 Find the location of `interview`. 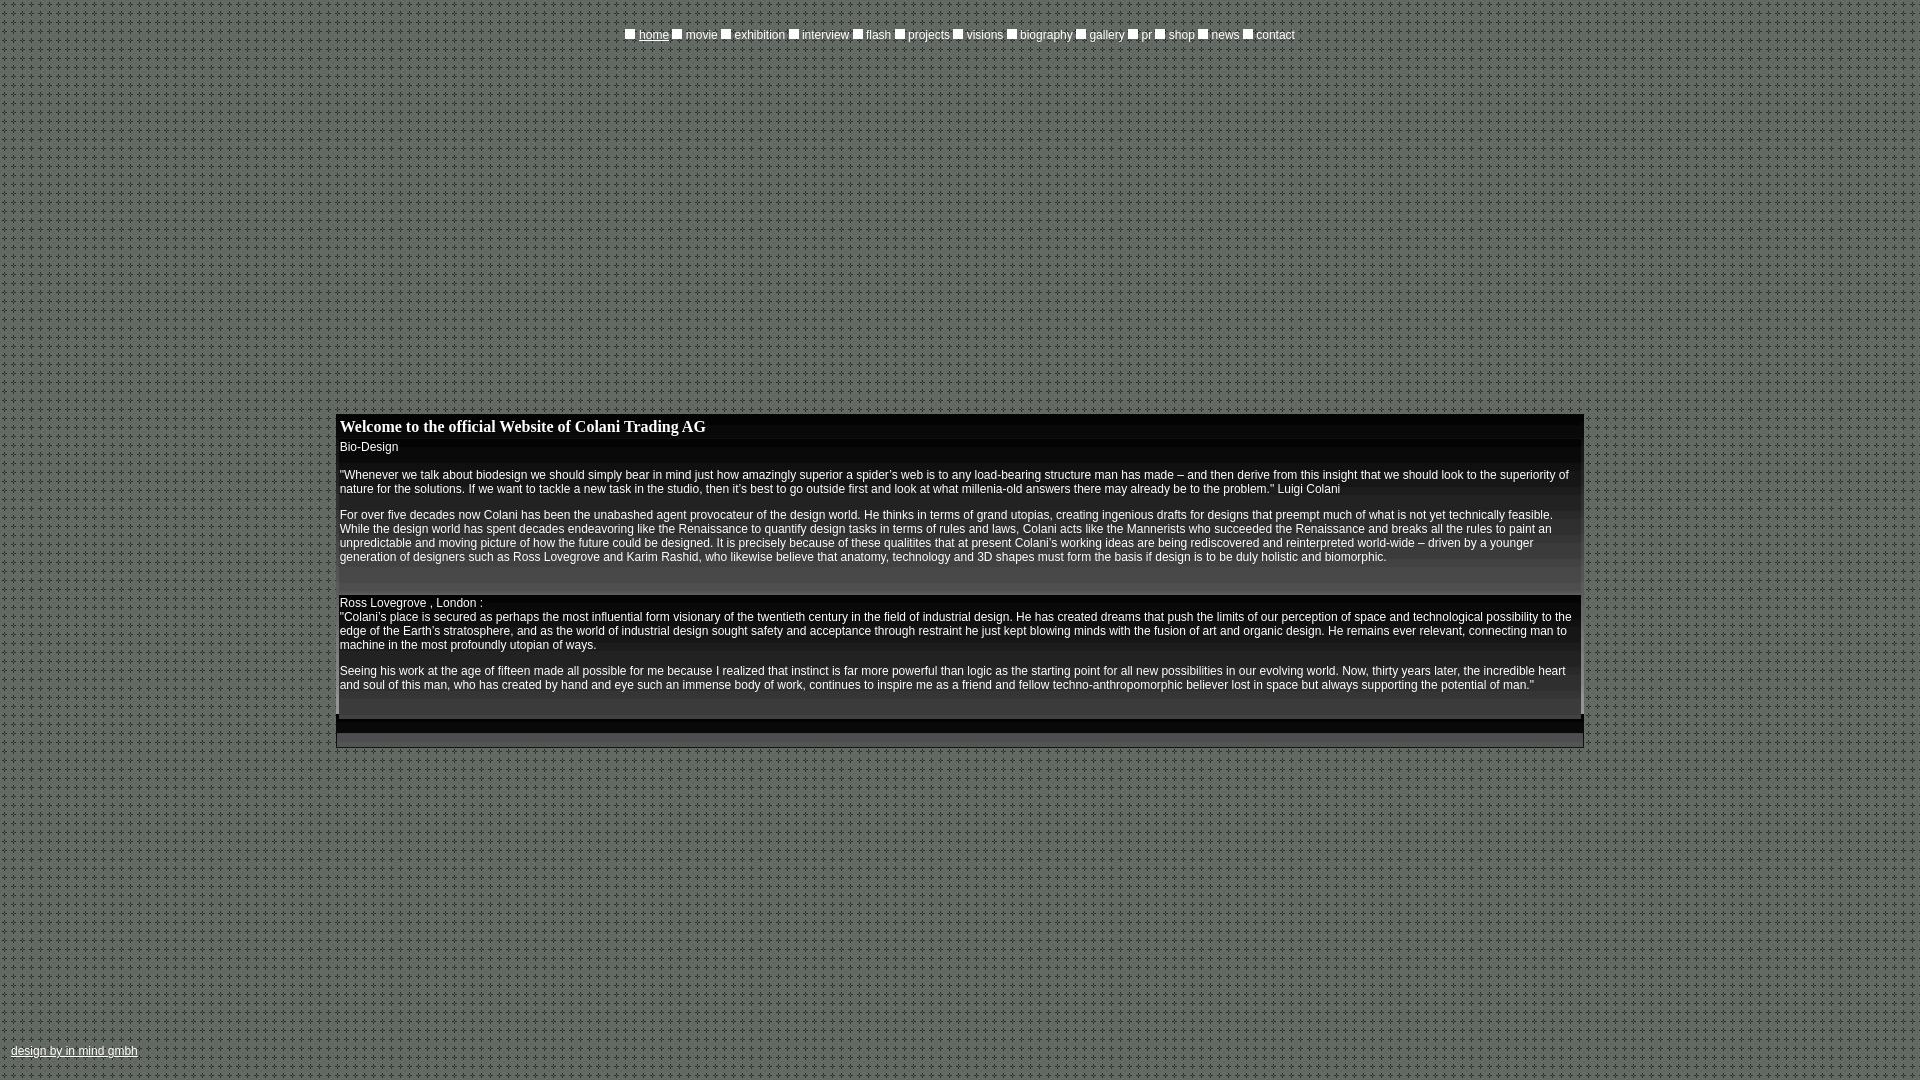

interview is located at coordinates (826, 35).